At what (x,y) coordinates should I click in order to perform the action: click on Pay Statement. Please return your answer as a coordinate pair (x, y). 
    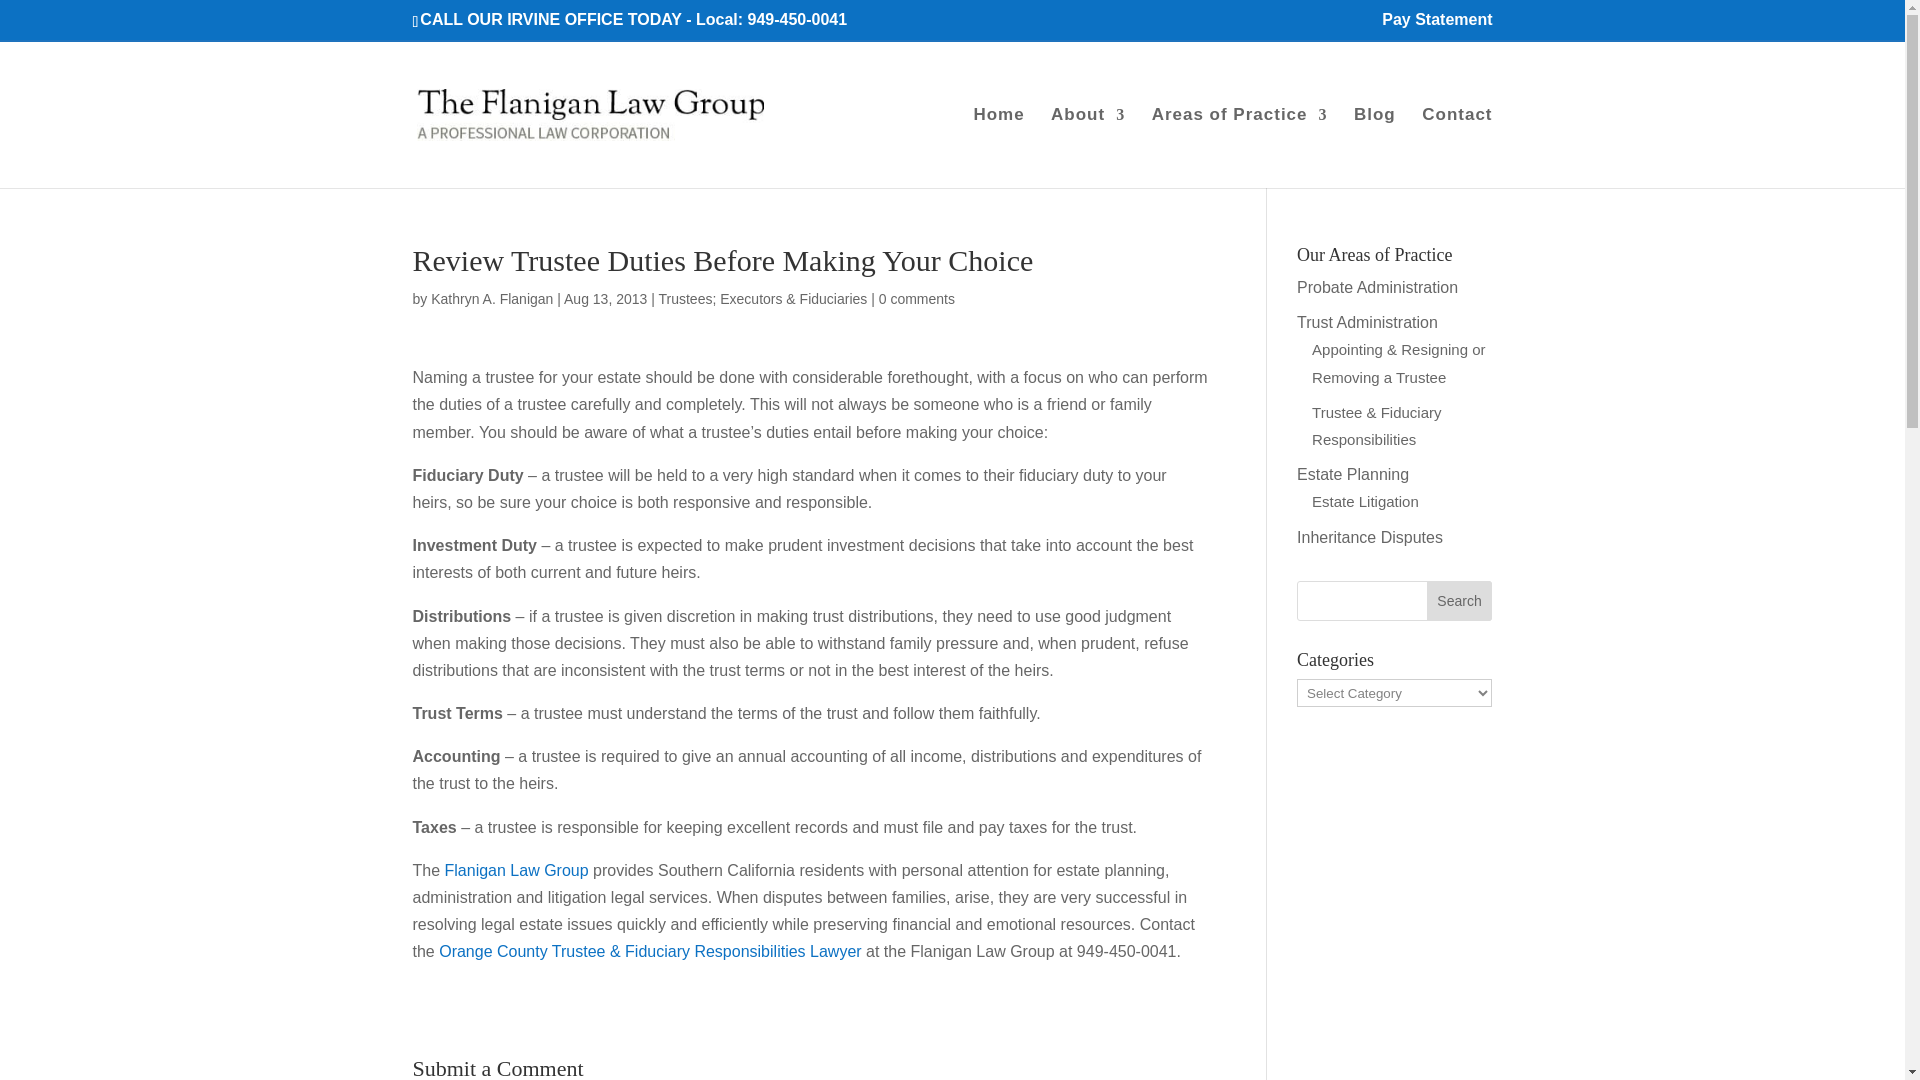
    Looking at the image, I should click on (1436, 25).